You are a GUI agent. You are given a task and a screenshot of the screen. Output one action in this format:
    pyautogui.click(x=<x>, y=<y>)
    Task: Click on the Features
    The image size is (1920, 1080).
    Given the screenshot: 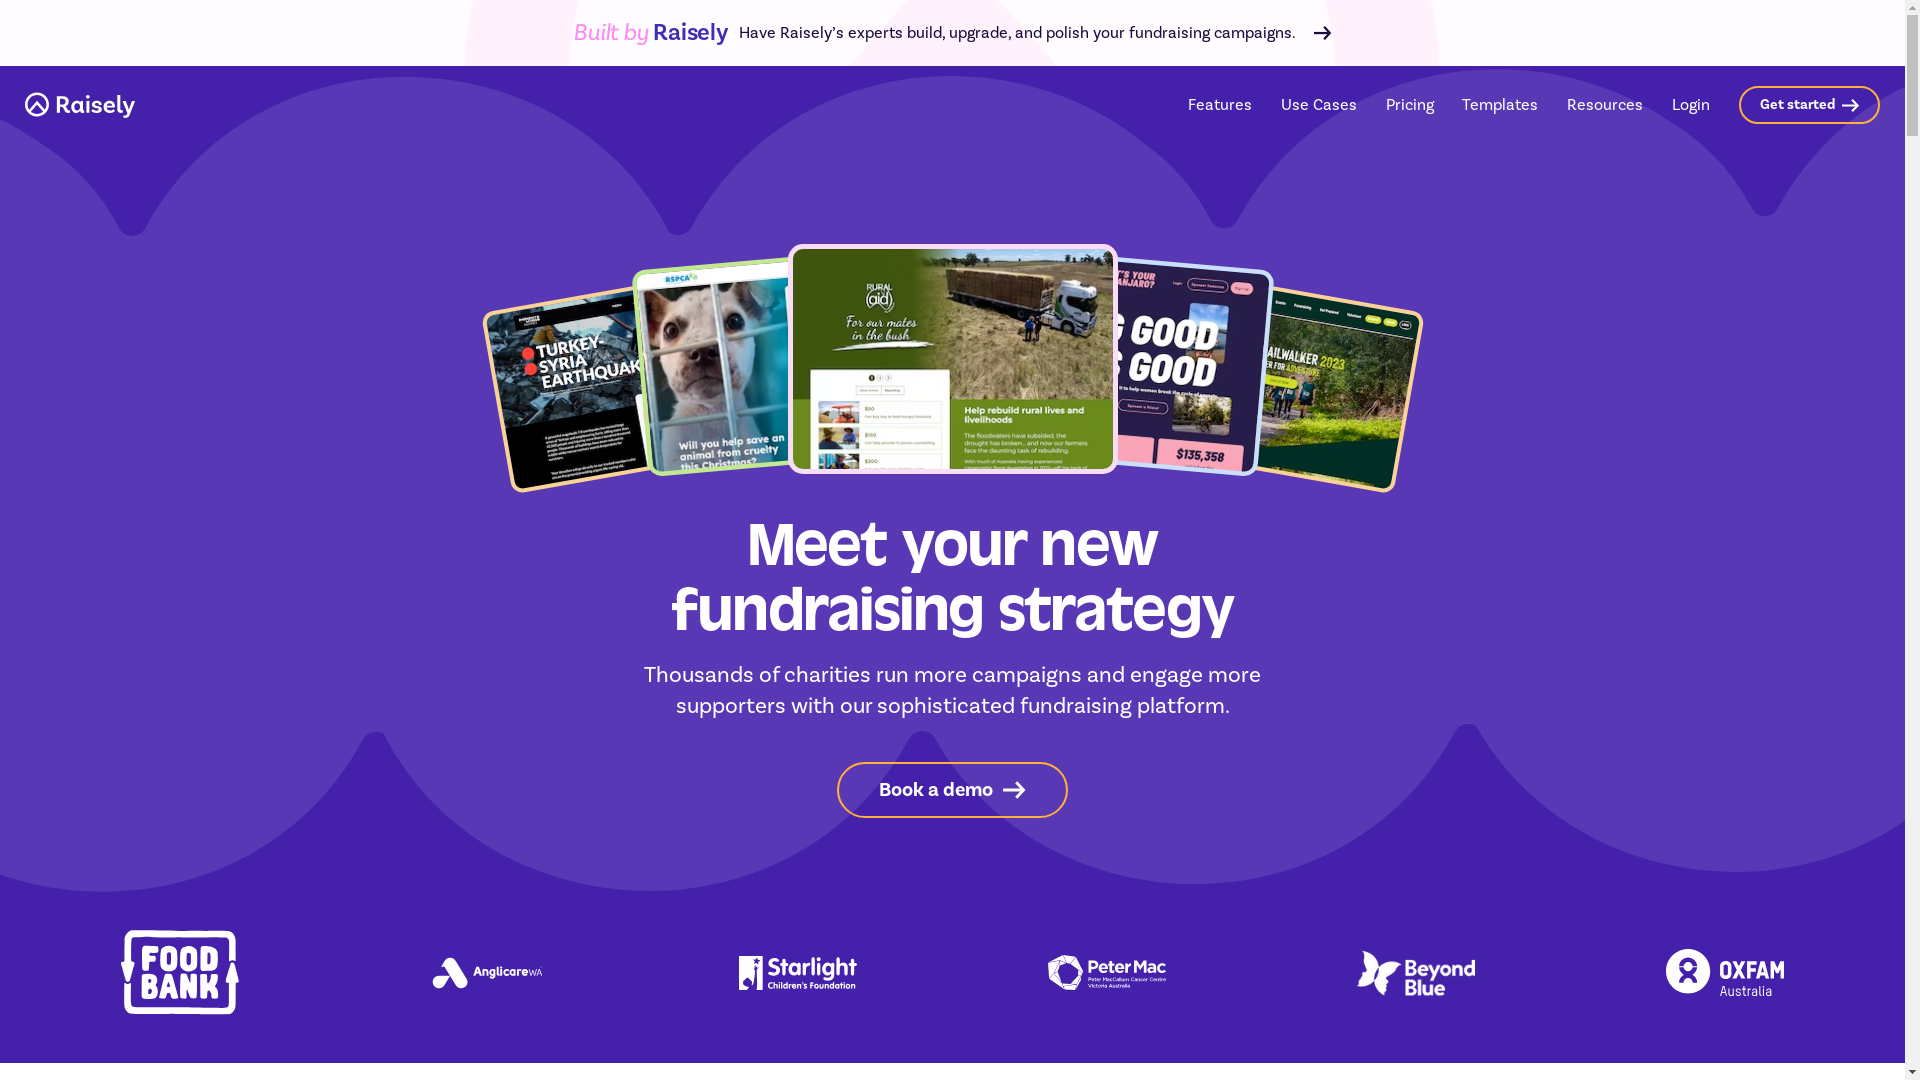 What is the action you would take?
    pyautogui.click(x=1220, y=105)
    